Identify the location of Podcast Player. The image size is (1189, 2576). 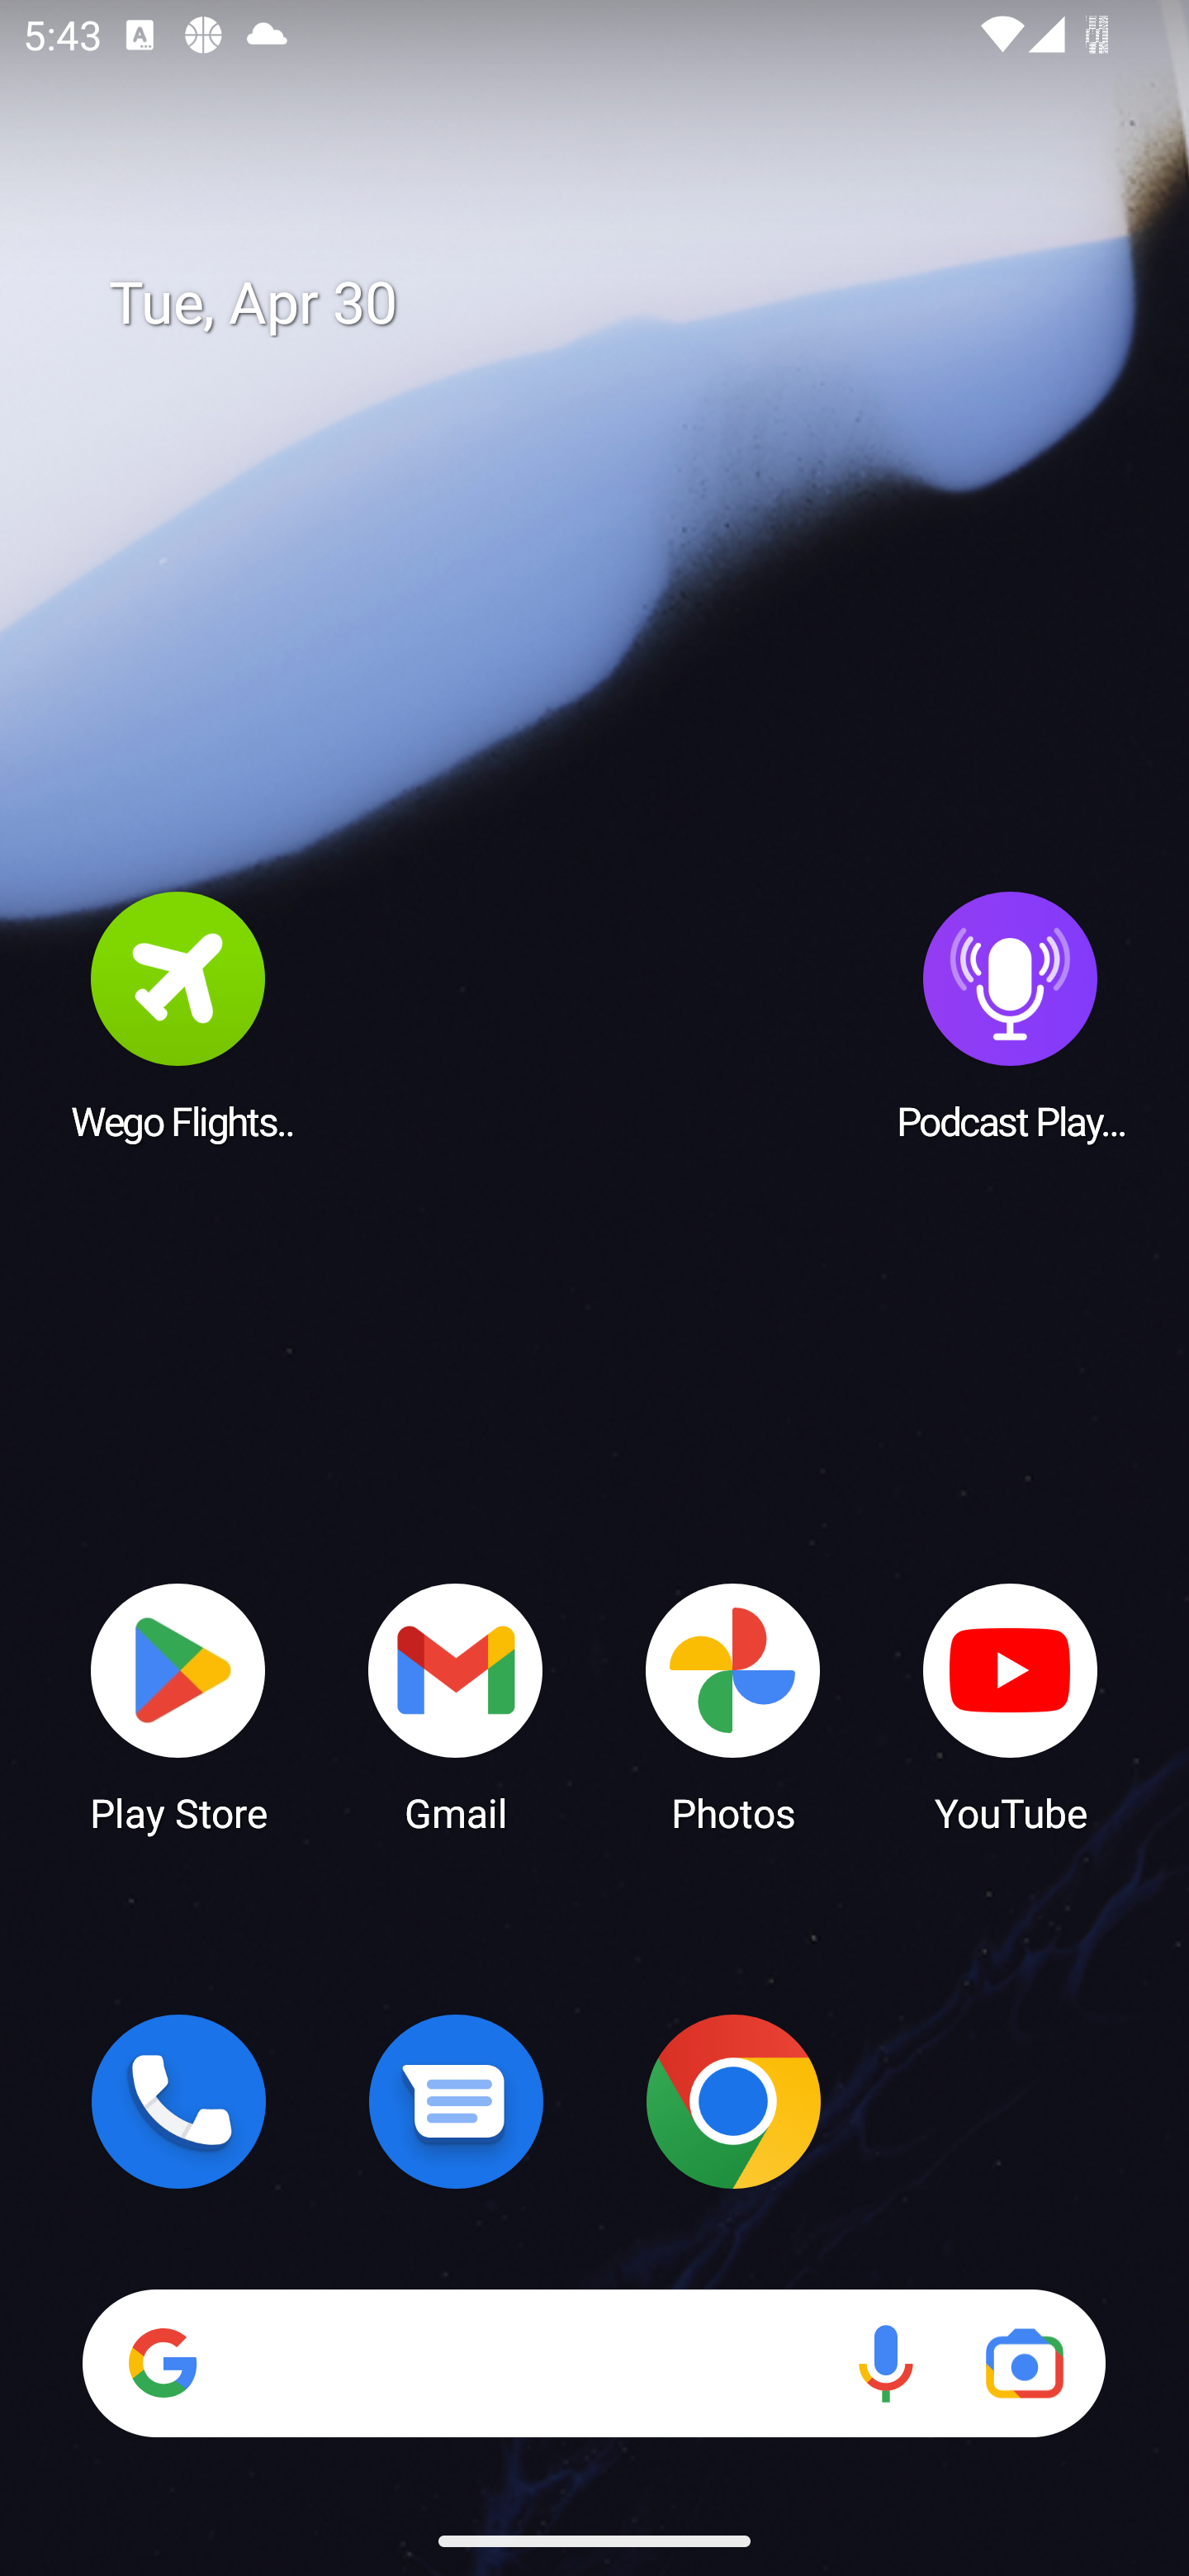
(1011, 1015).